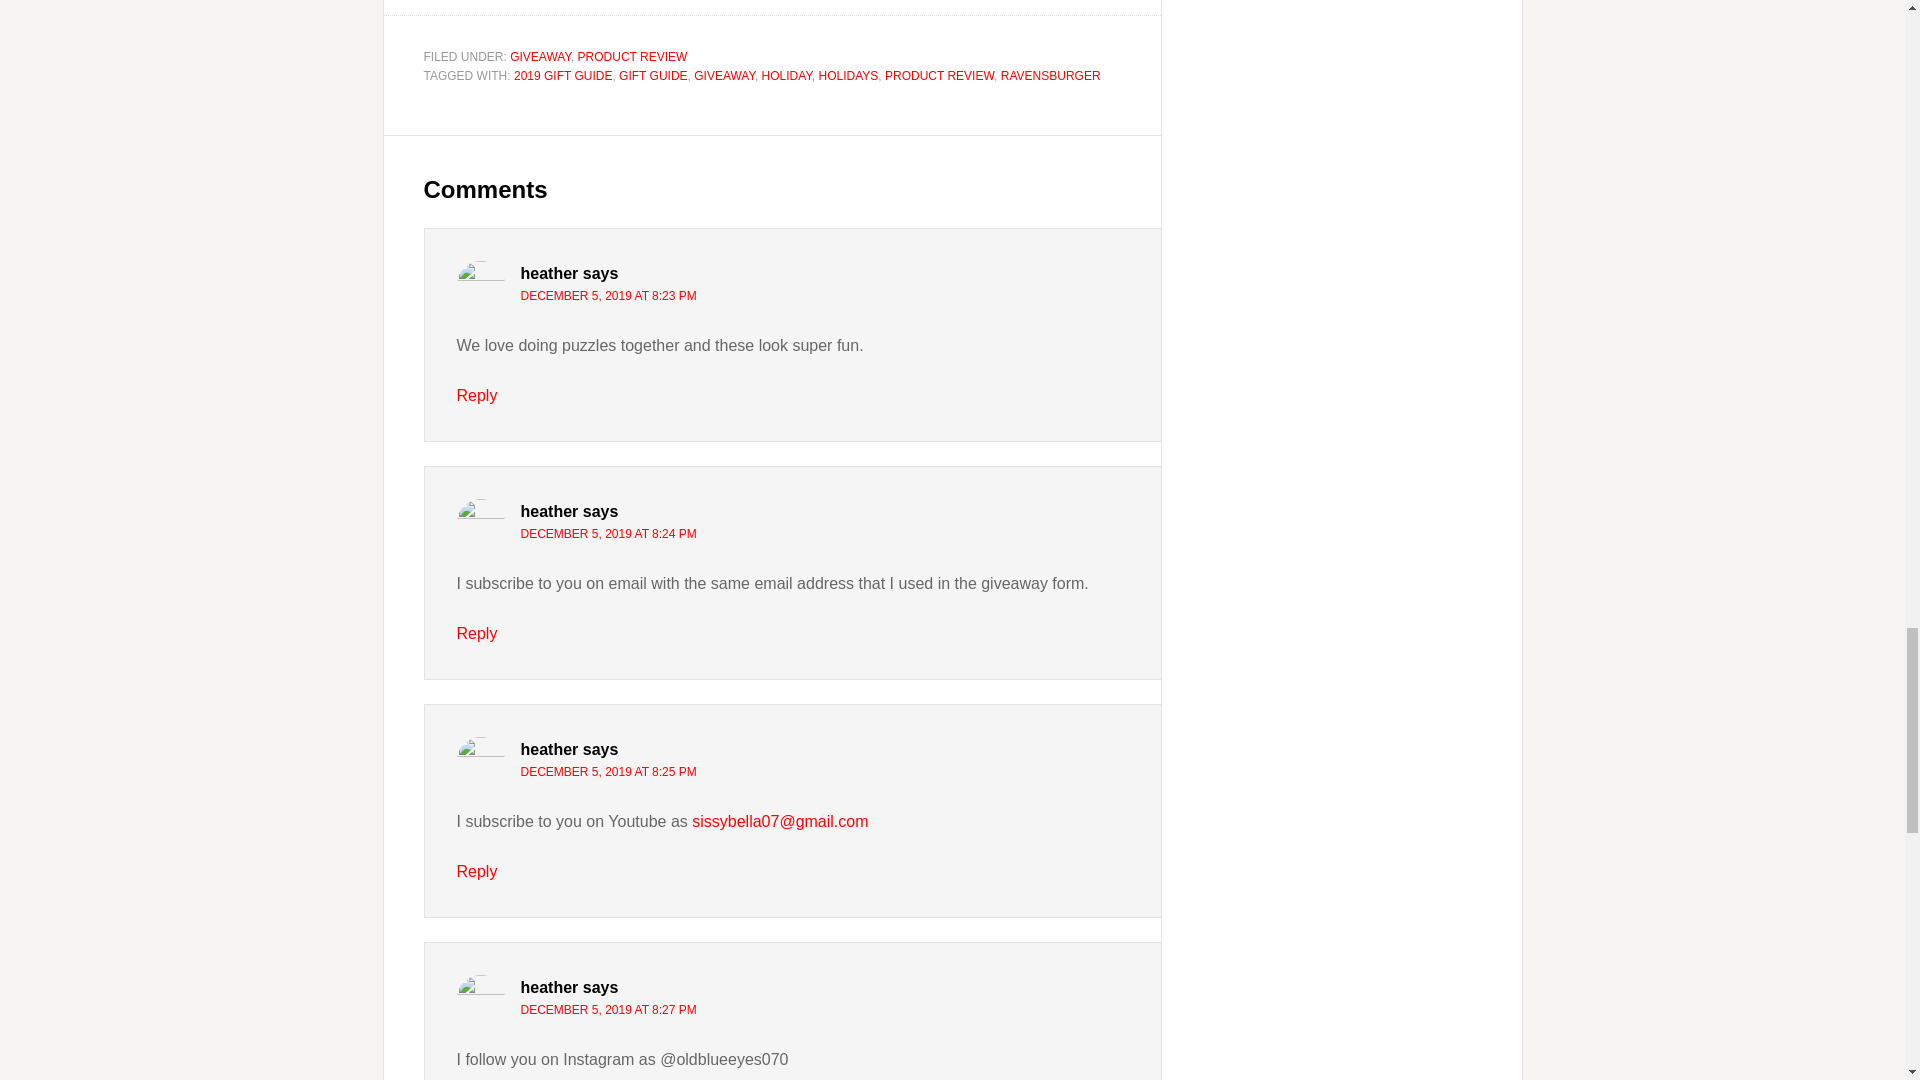 Image resolution: width=1920 pixels, height=1080 pixels. I want to click on PRODUCT REVIEW, so click(632, 56).